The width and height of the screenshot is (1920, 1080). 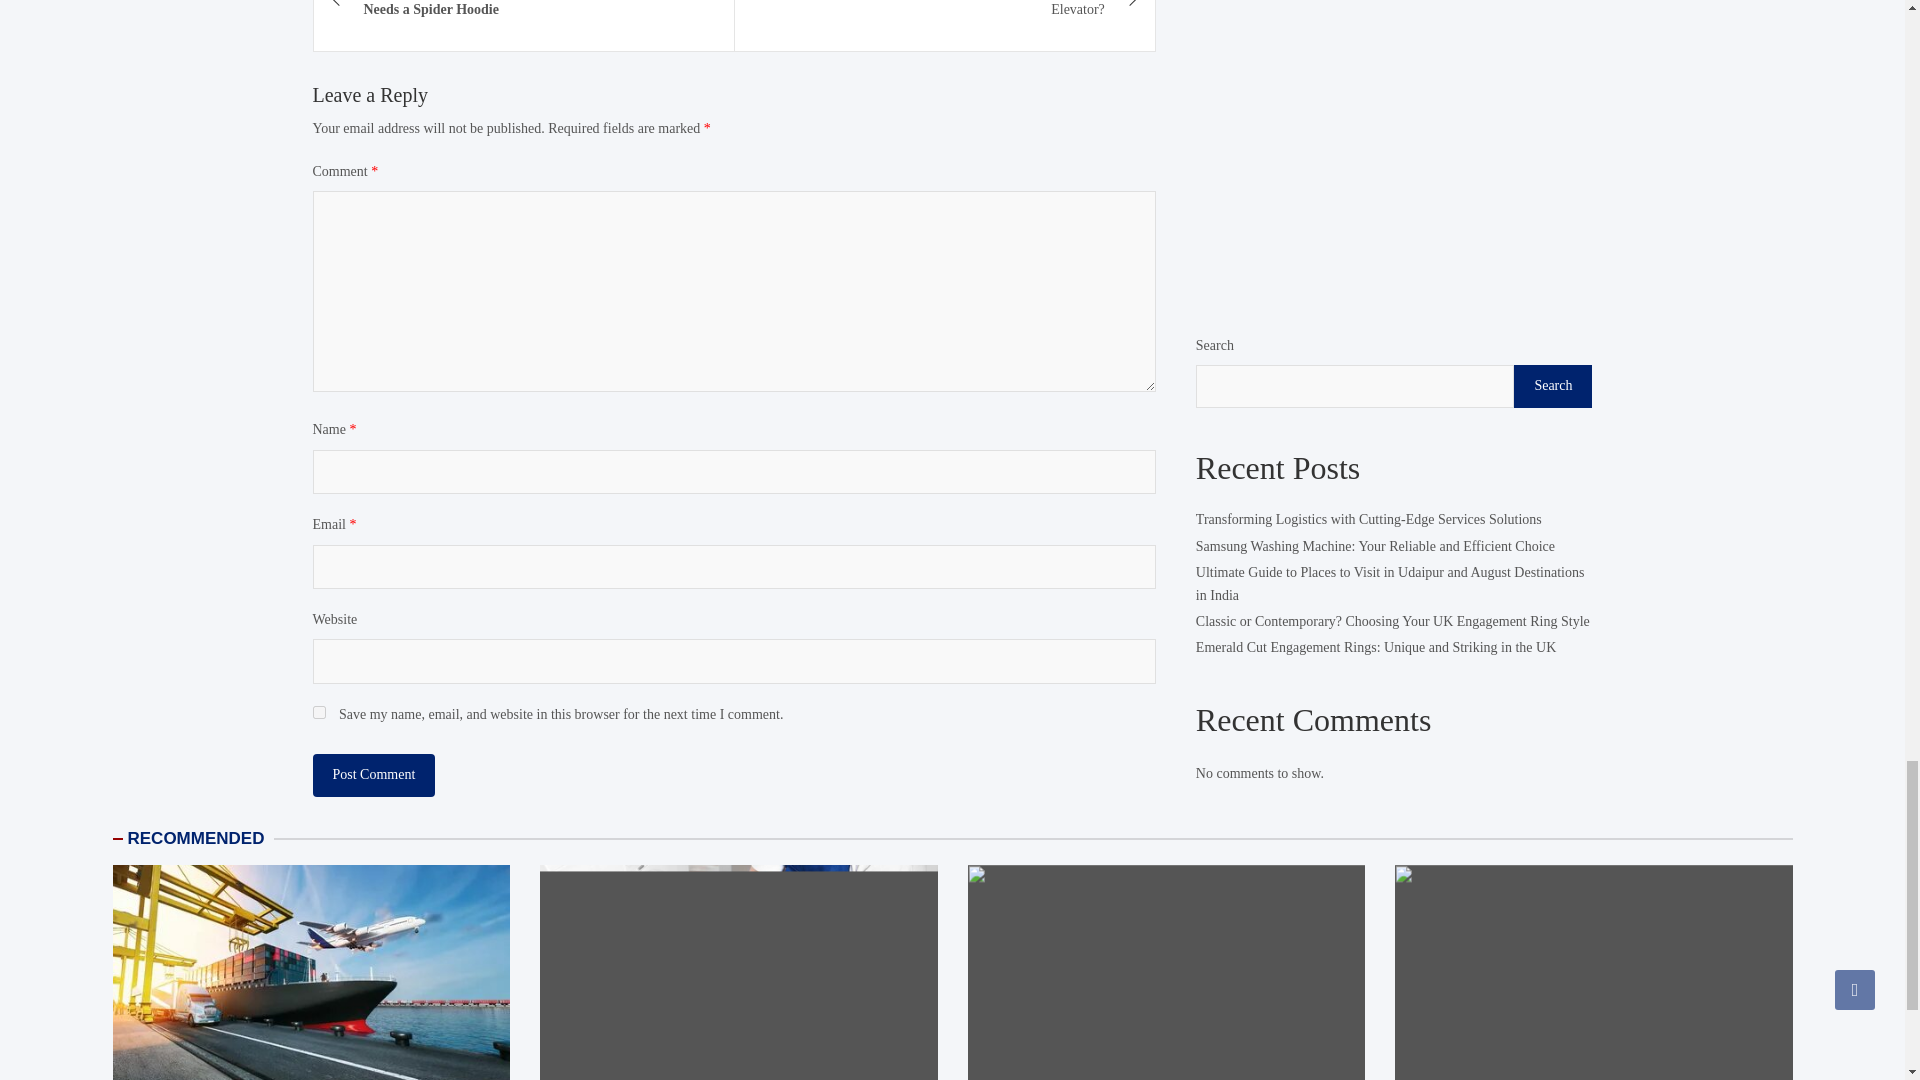 I want to click on RECOMMENDED, so click(x=196, y=838).